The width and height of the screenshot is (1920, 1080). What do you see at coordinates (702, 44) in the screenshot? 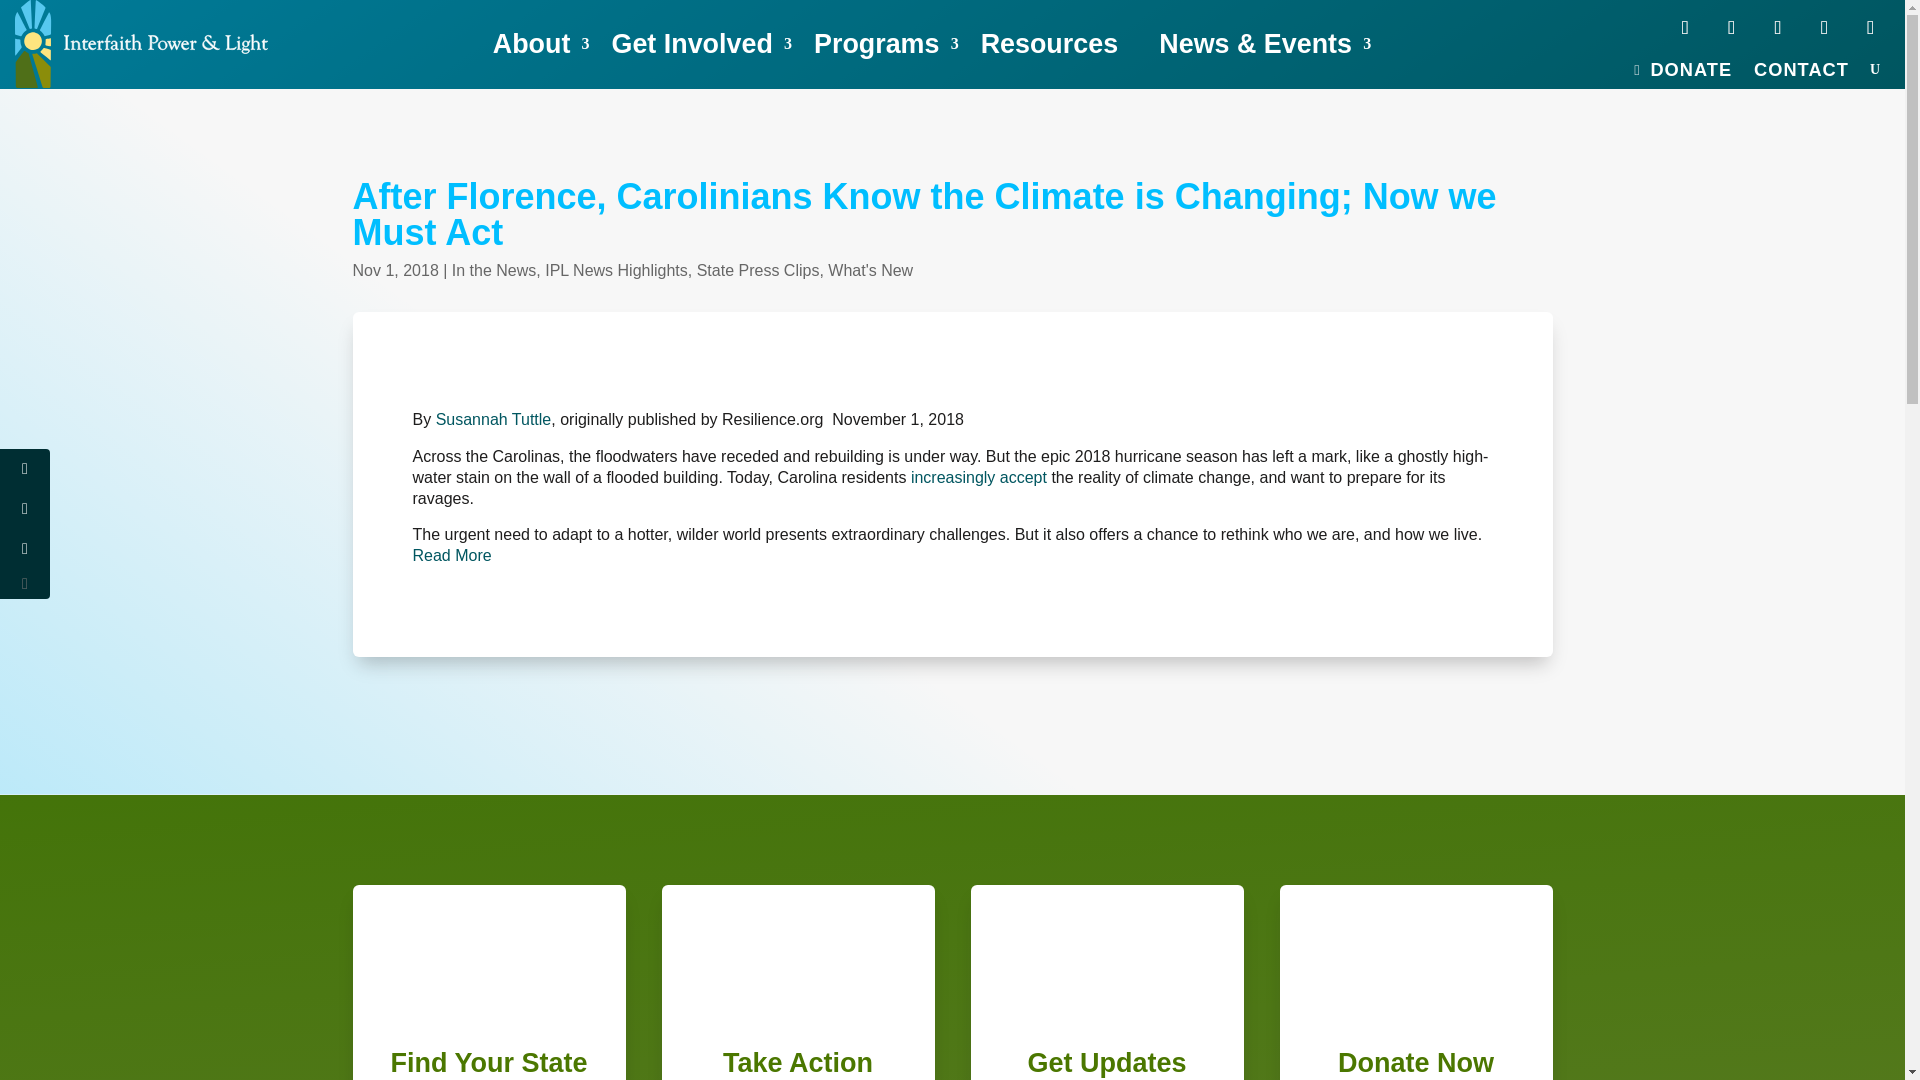
I see `Get Involved` at bounding box center [702, 44].